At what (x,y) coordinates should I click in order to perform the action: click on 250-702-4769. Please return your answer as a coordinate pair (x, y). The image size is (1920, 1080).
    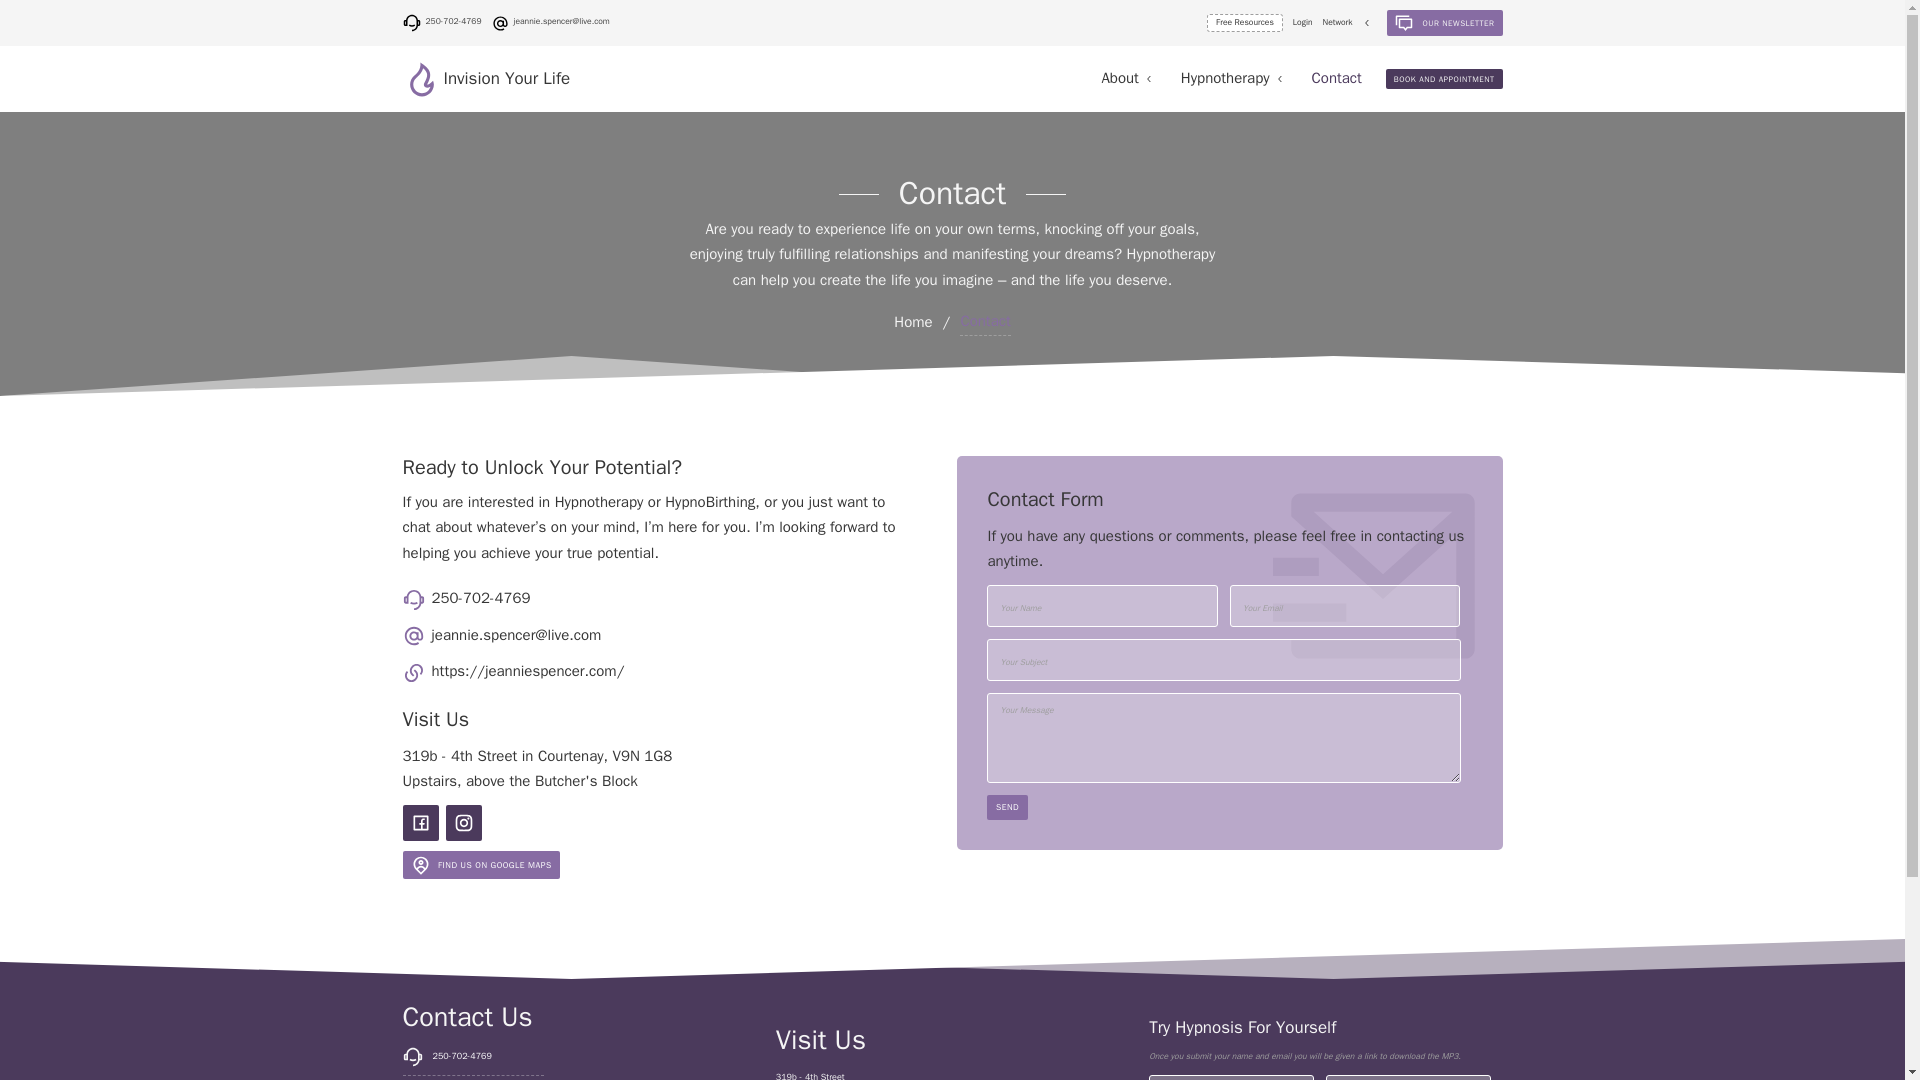
    Looking at the image, I should click on (441, 23).